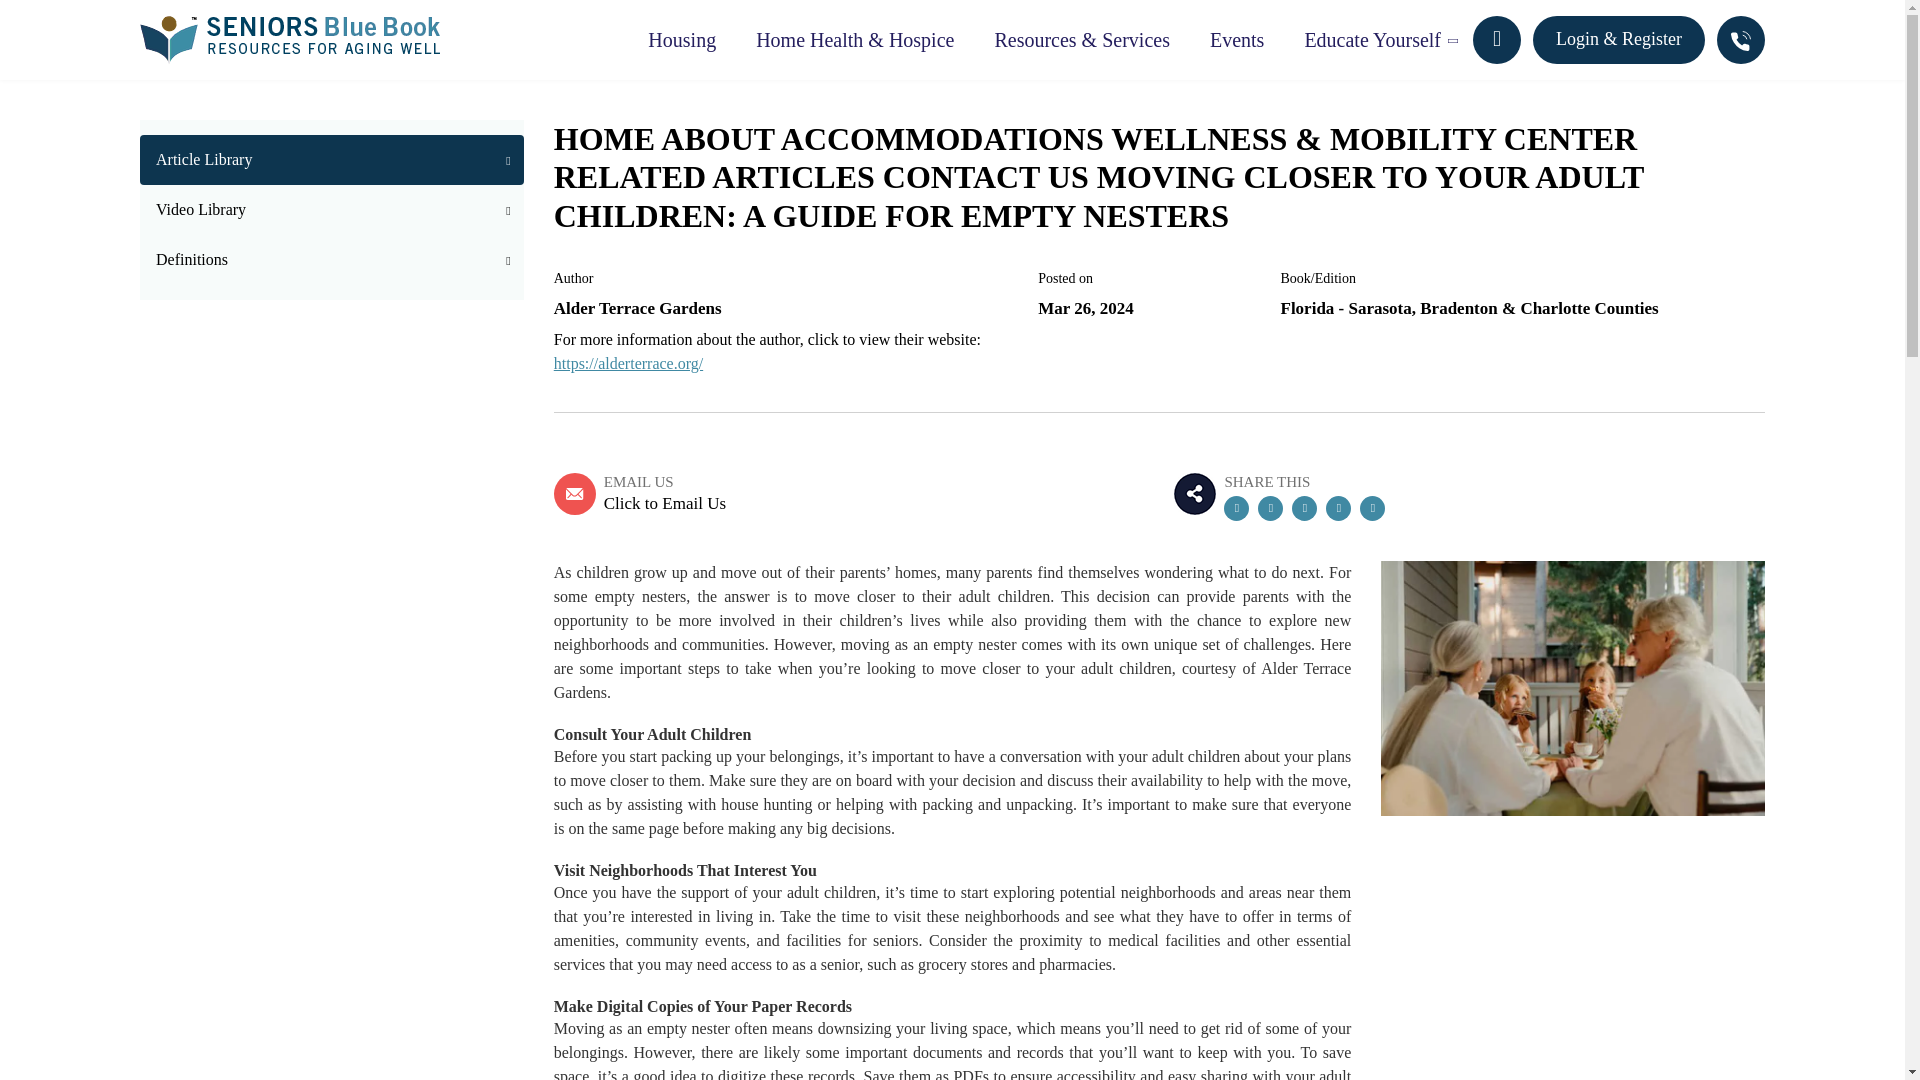 Image resolution: width=1920 pixels, height=1080 pixels. I want to click on Share by Email, so click(1338, 508).